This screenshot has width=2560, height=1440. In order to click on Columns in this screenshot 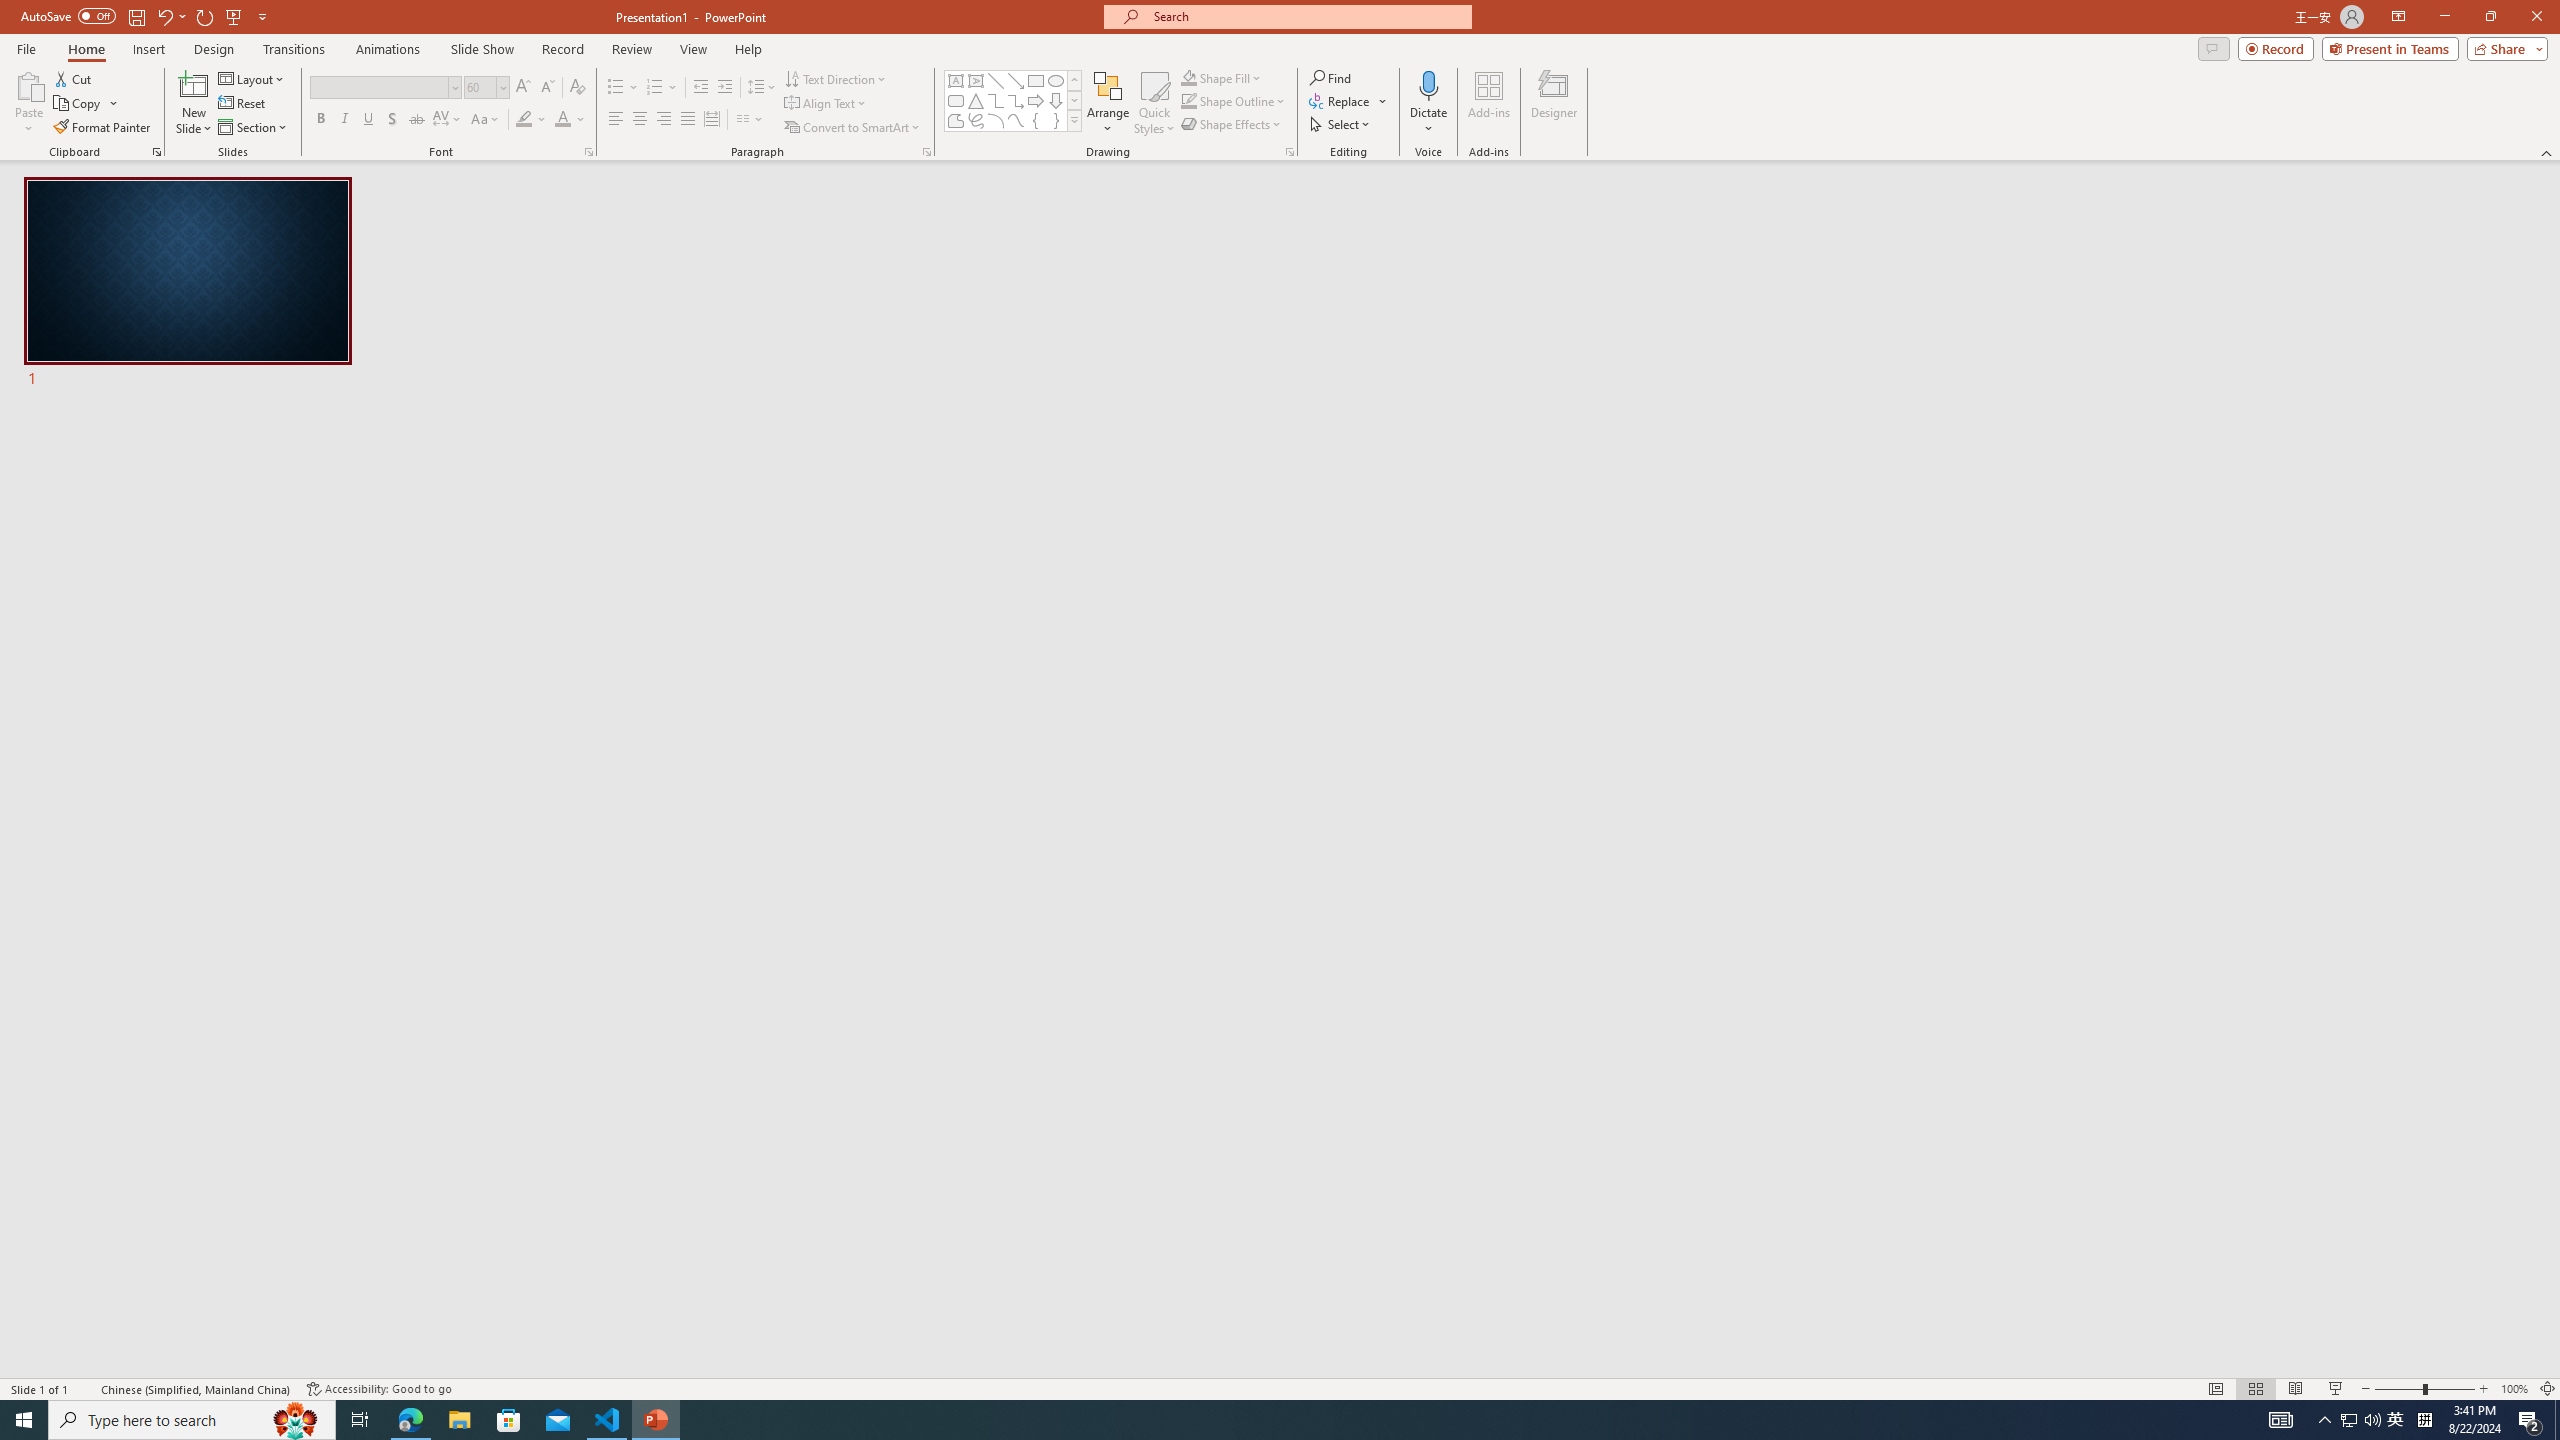, I will do `click(750, 120)`.